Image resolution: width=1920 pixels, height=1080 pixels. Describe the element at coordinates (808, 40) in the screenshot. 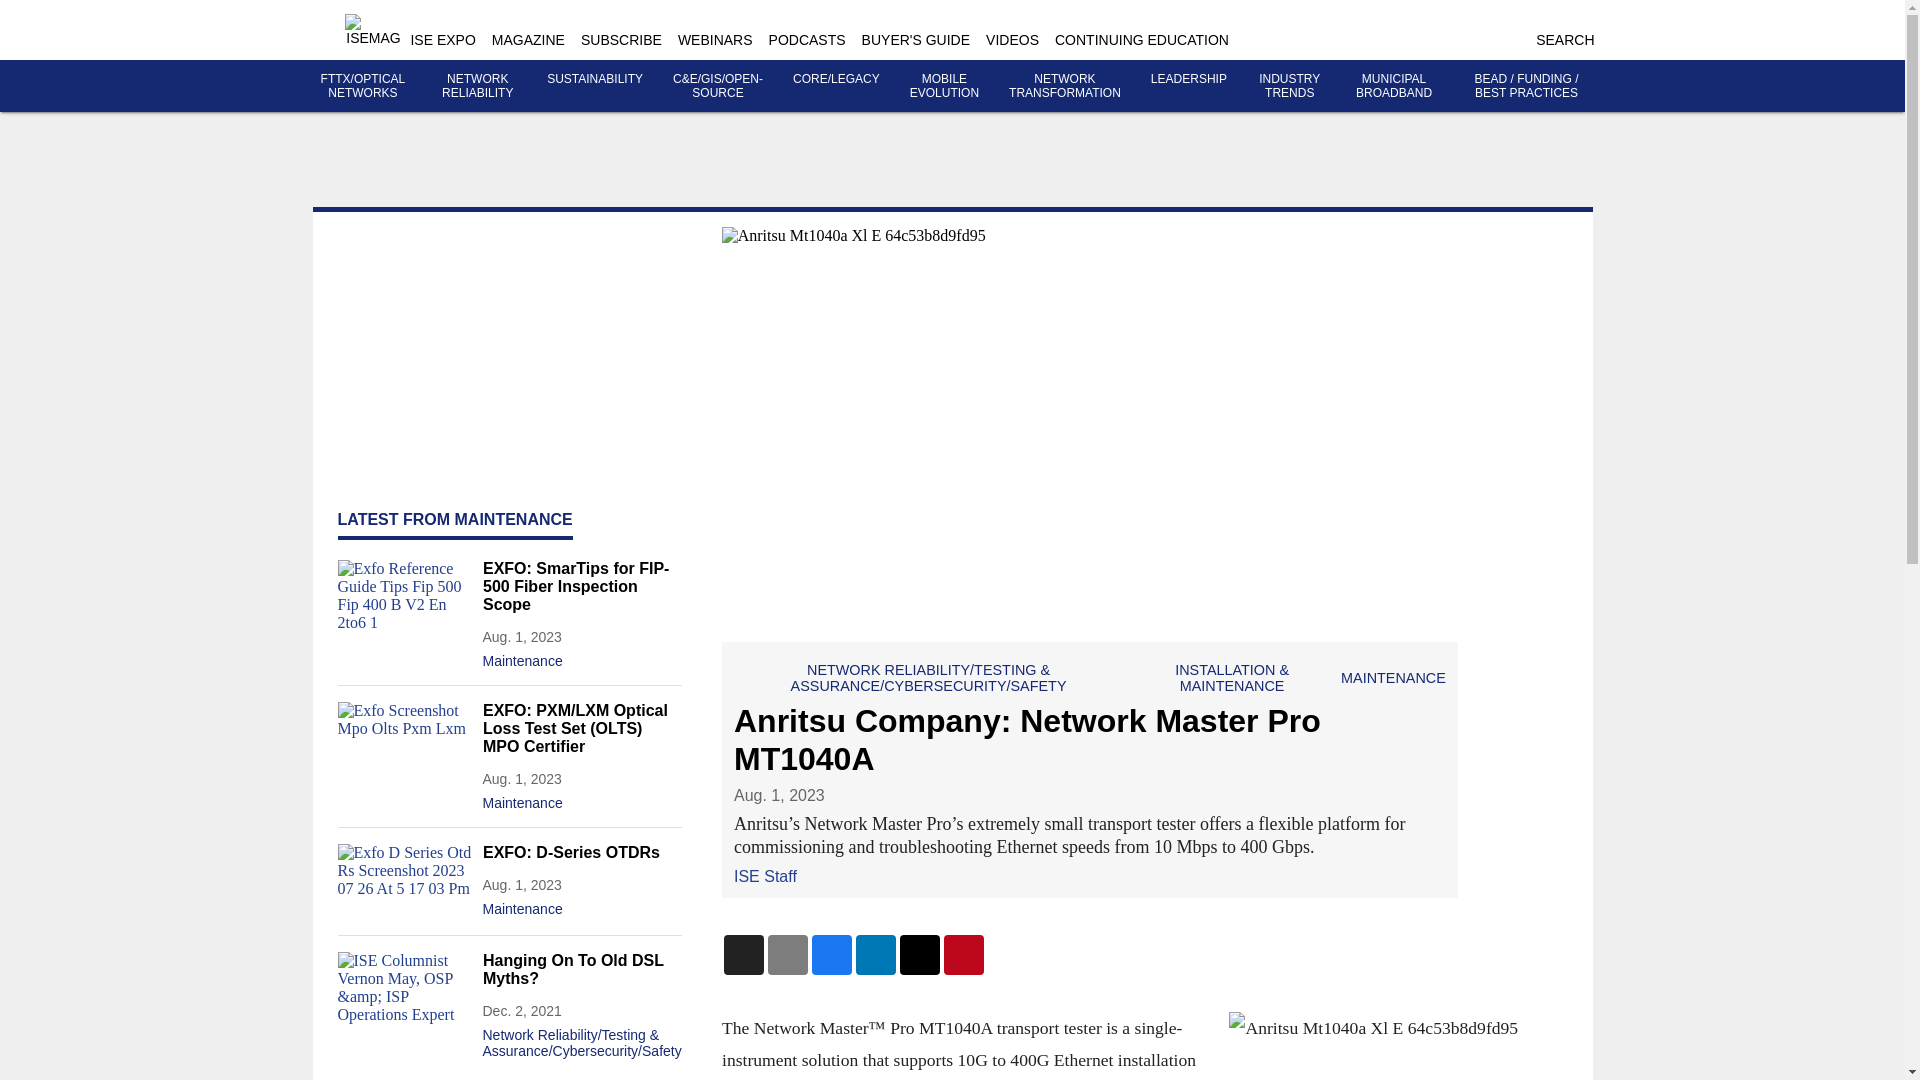

I see `PODCASTS` at that location.